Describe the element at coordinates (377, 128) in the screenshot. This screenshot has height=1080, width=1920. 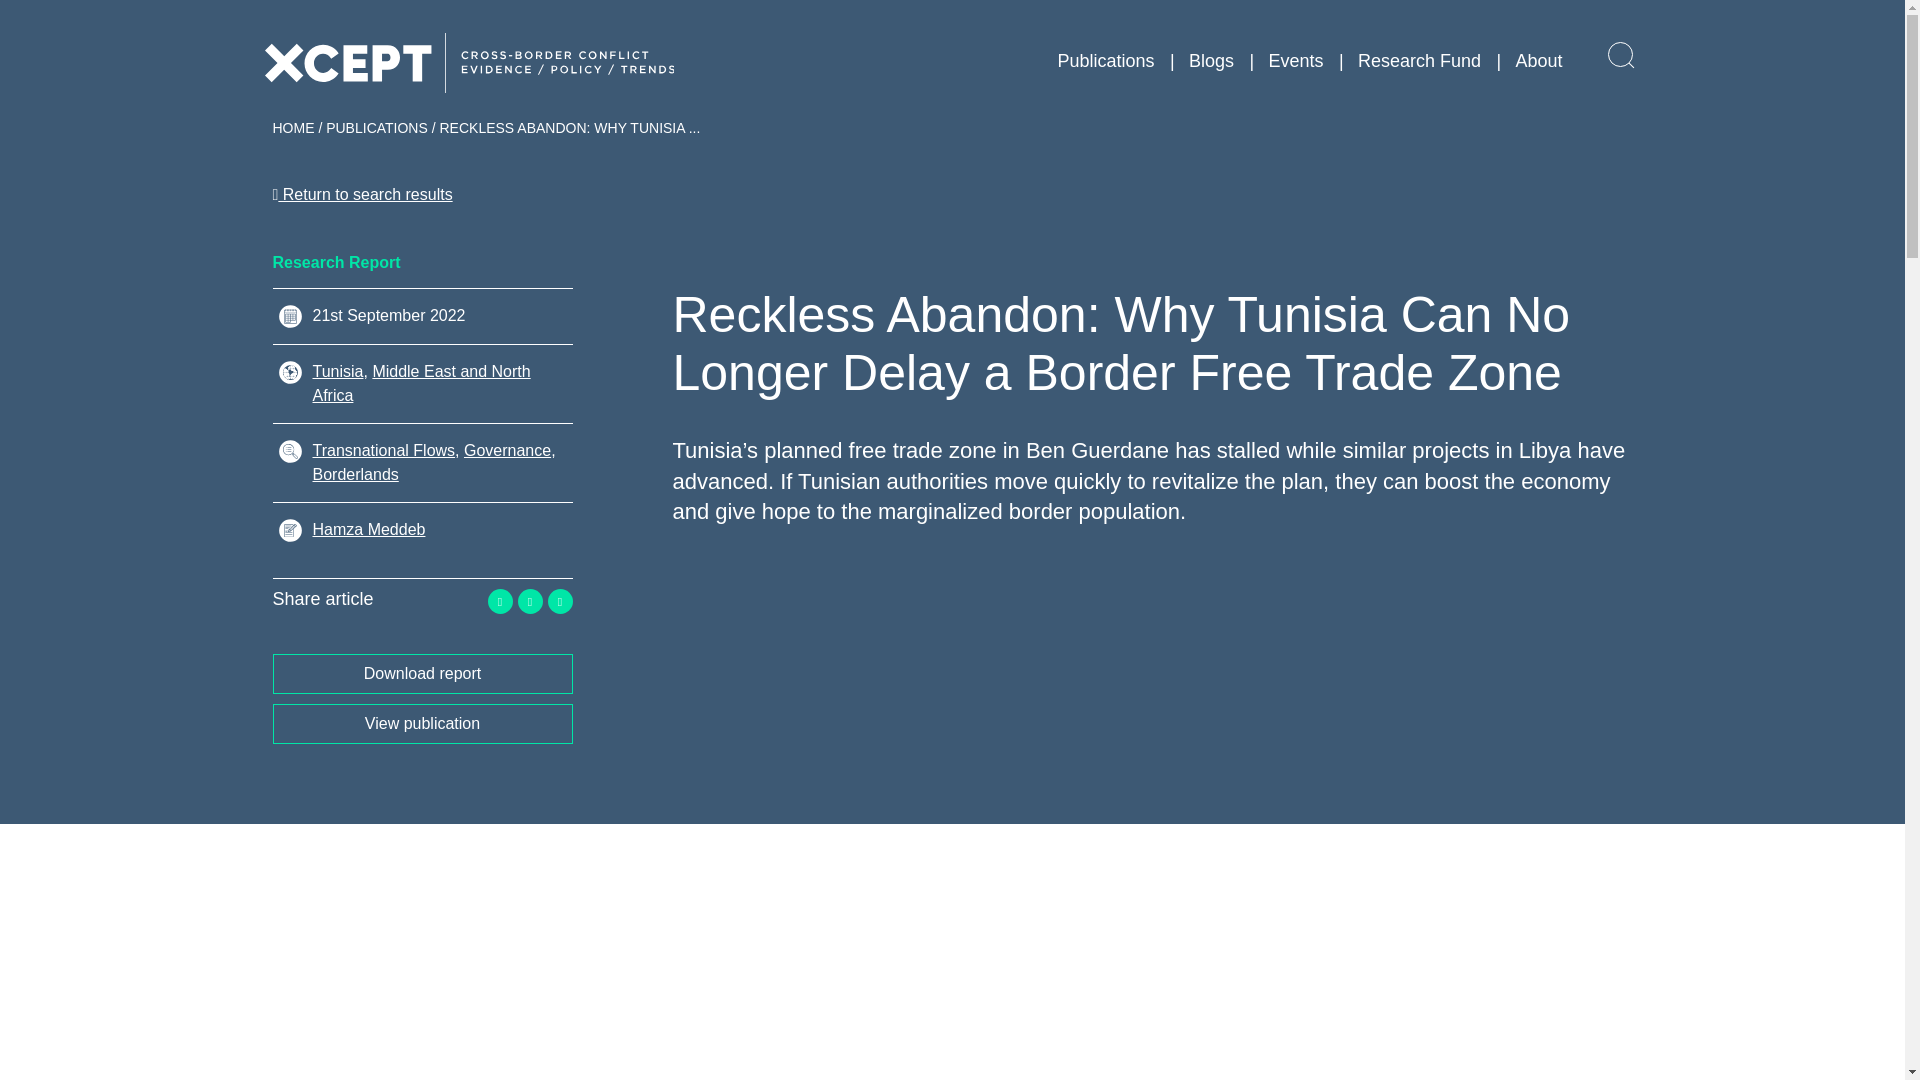
I see `PUBLICATIONS` at that location.